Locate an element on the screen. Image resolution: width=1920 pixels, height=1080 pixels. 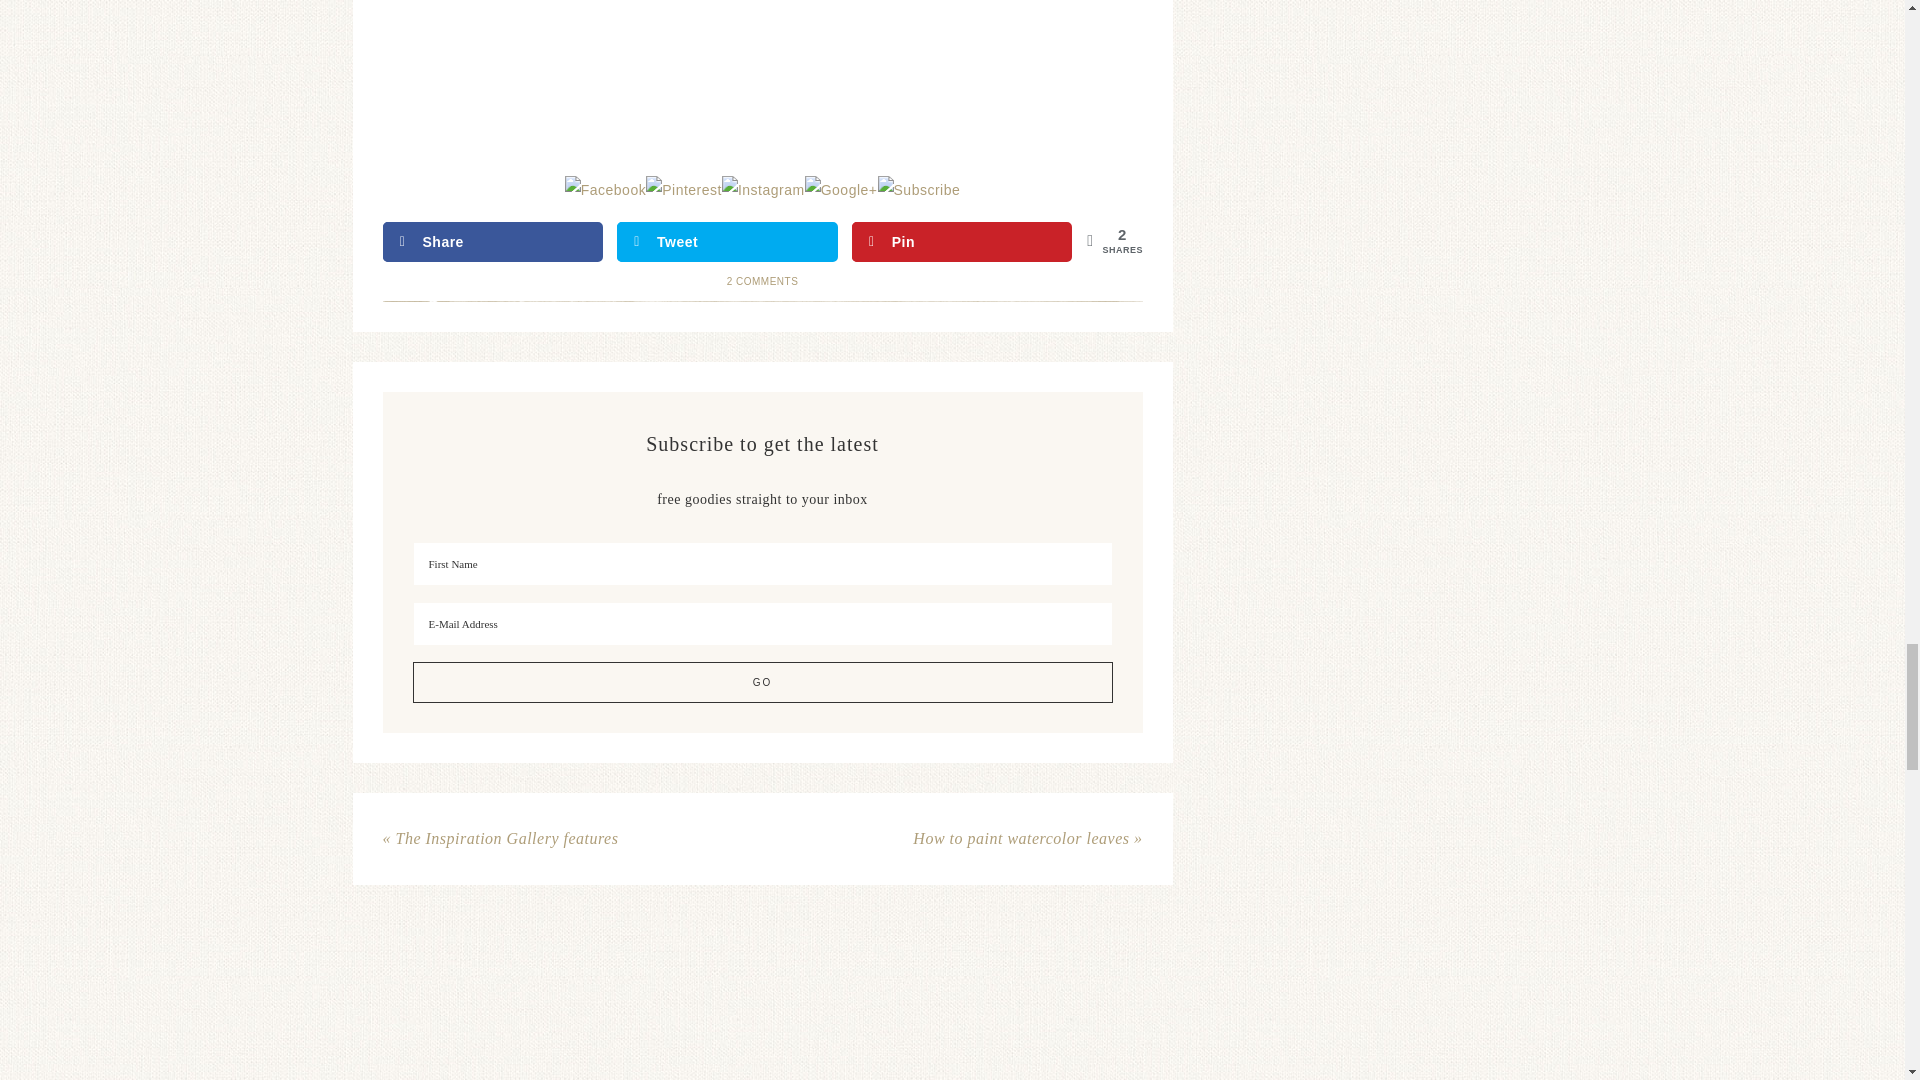
Share on Facebook is located at coordinates (492, 242).